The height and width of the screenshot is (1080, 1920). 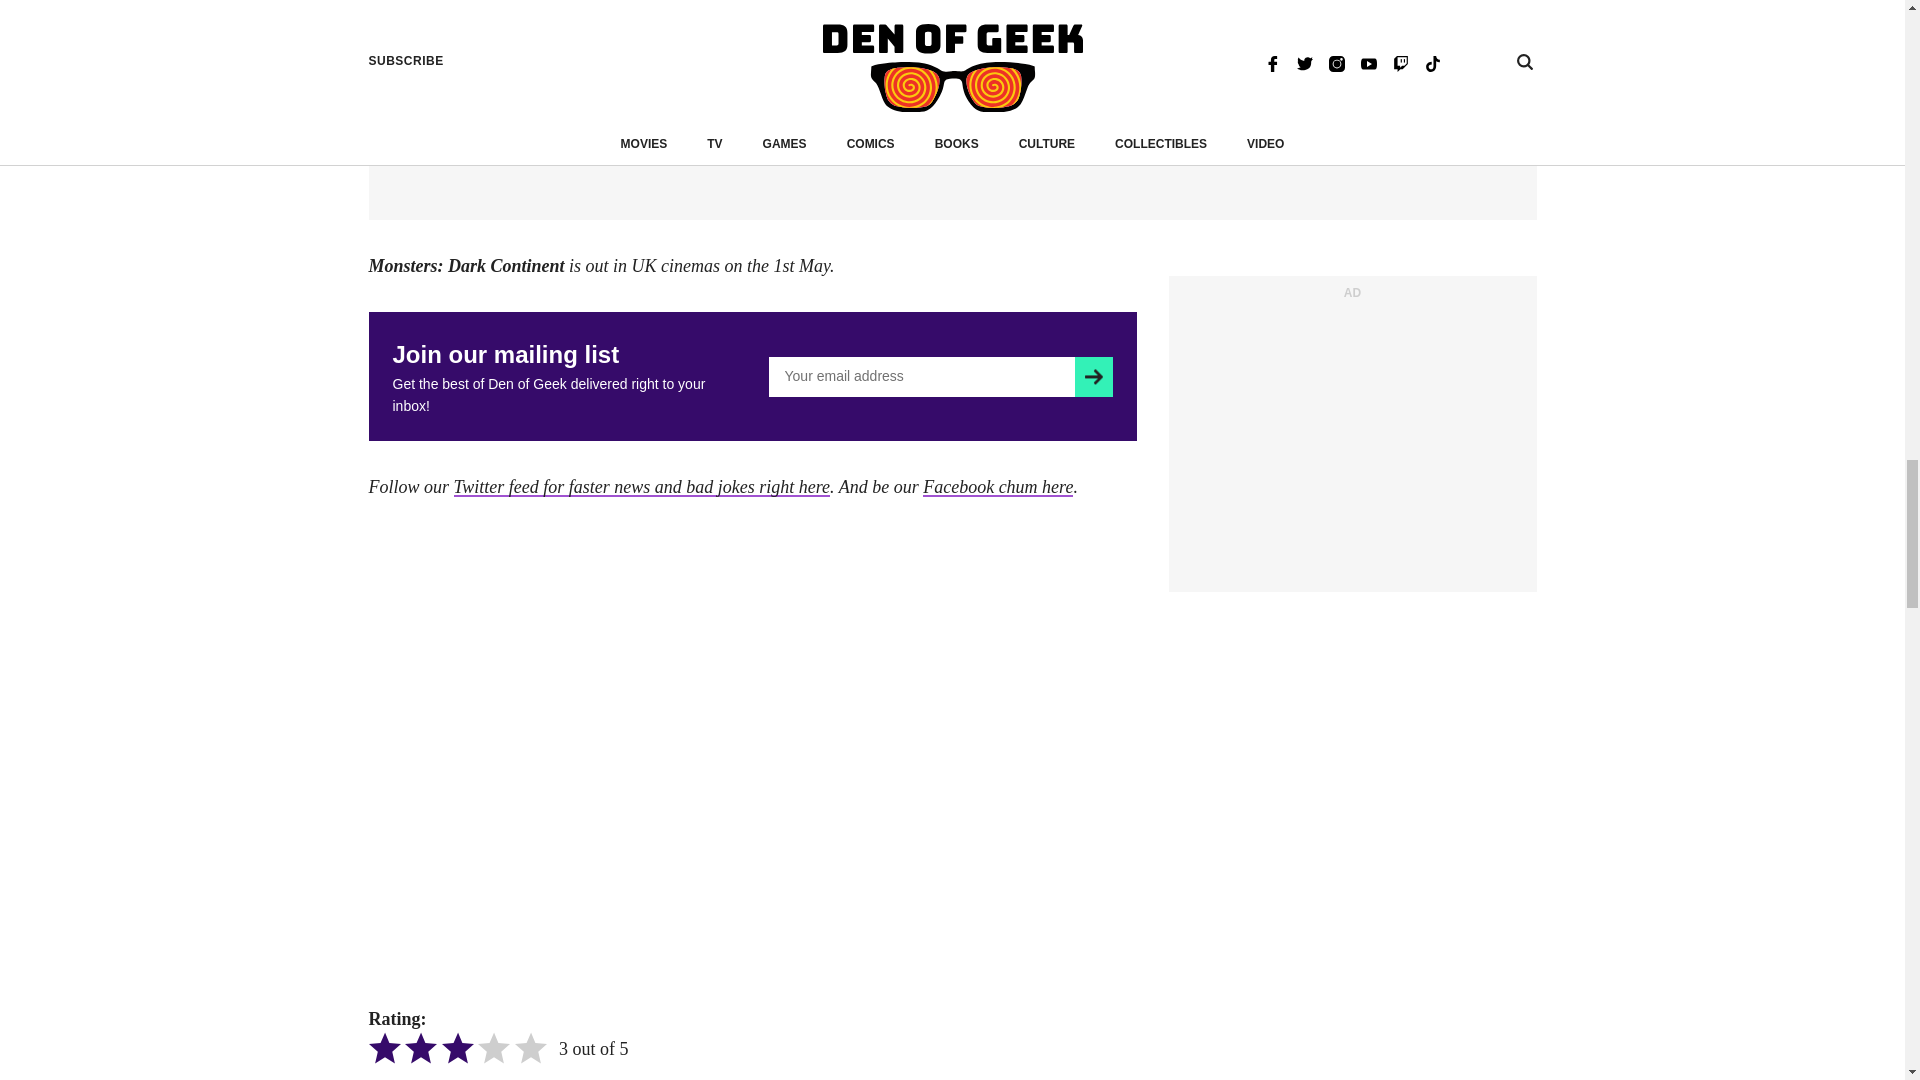 I want to click on Twitter feed for faster news and bad jokes right here, so click(x=641, y=486).